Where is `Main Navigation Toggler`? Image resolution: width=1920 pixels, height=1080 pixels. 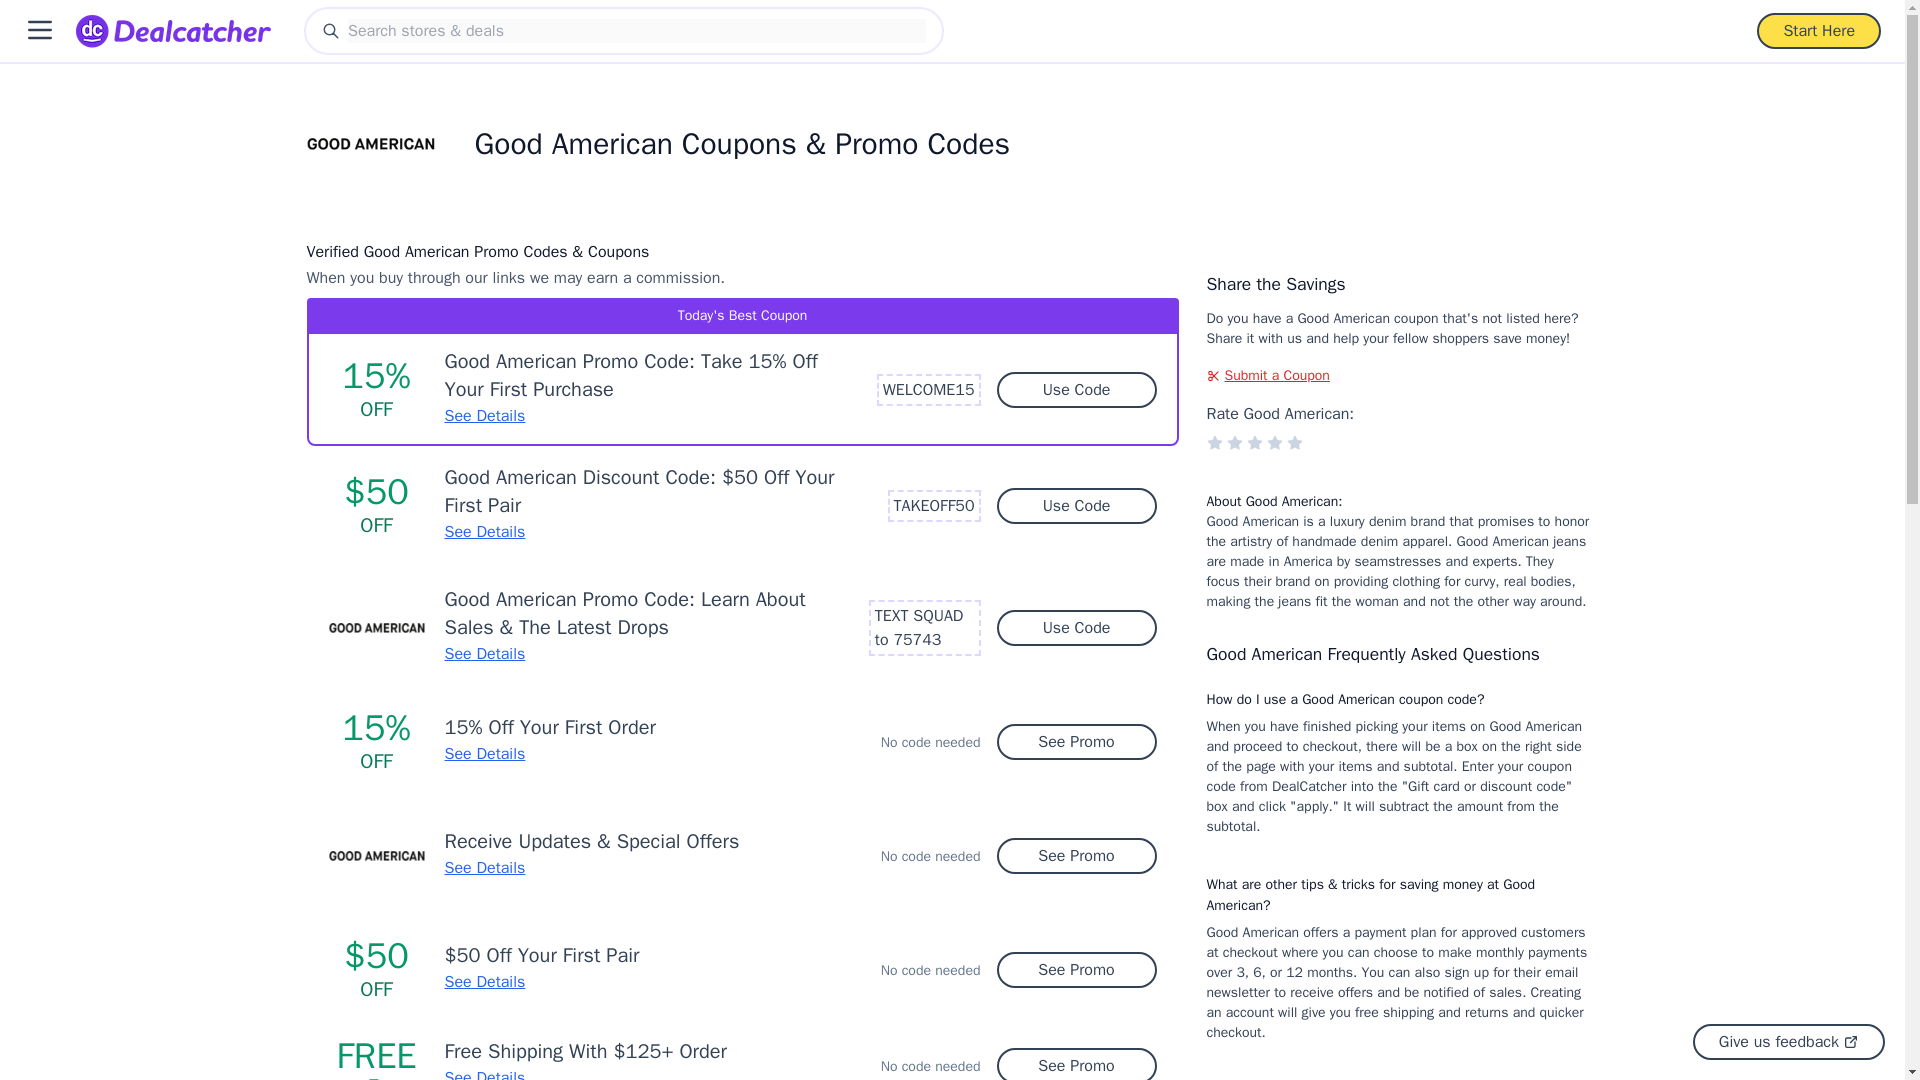
Main Navigation Toggler is located at coordinates (39, 30).